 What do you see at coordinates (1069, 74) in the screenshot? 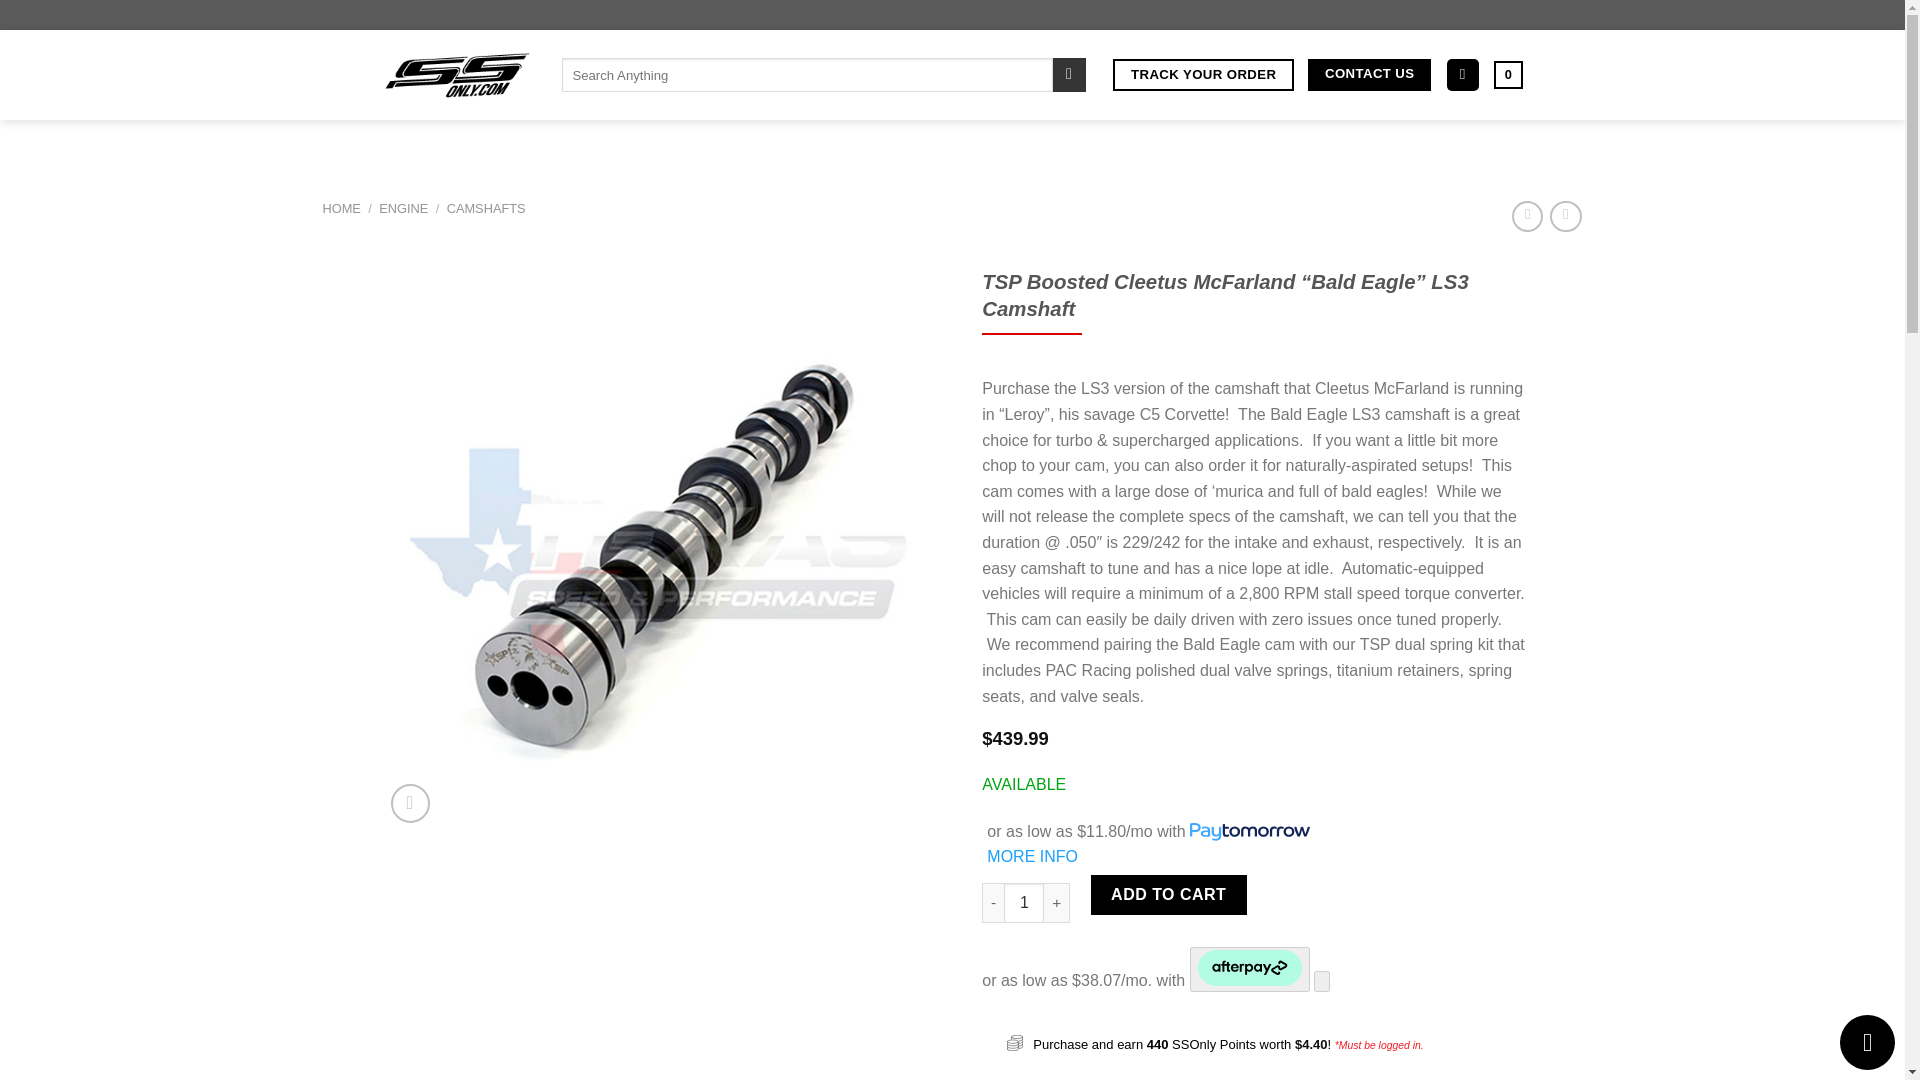
I see `Search` at bounding box center [1069, 74].